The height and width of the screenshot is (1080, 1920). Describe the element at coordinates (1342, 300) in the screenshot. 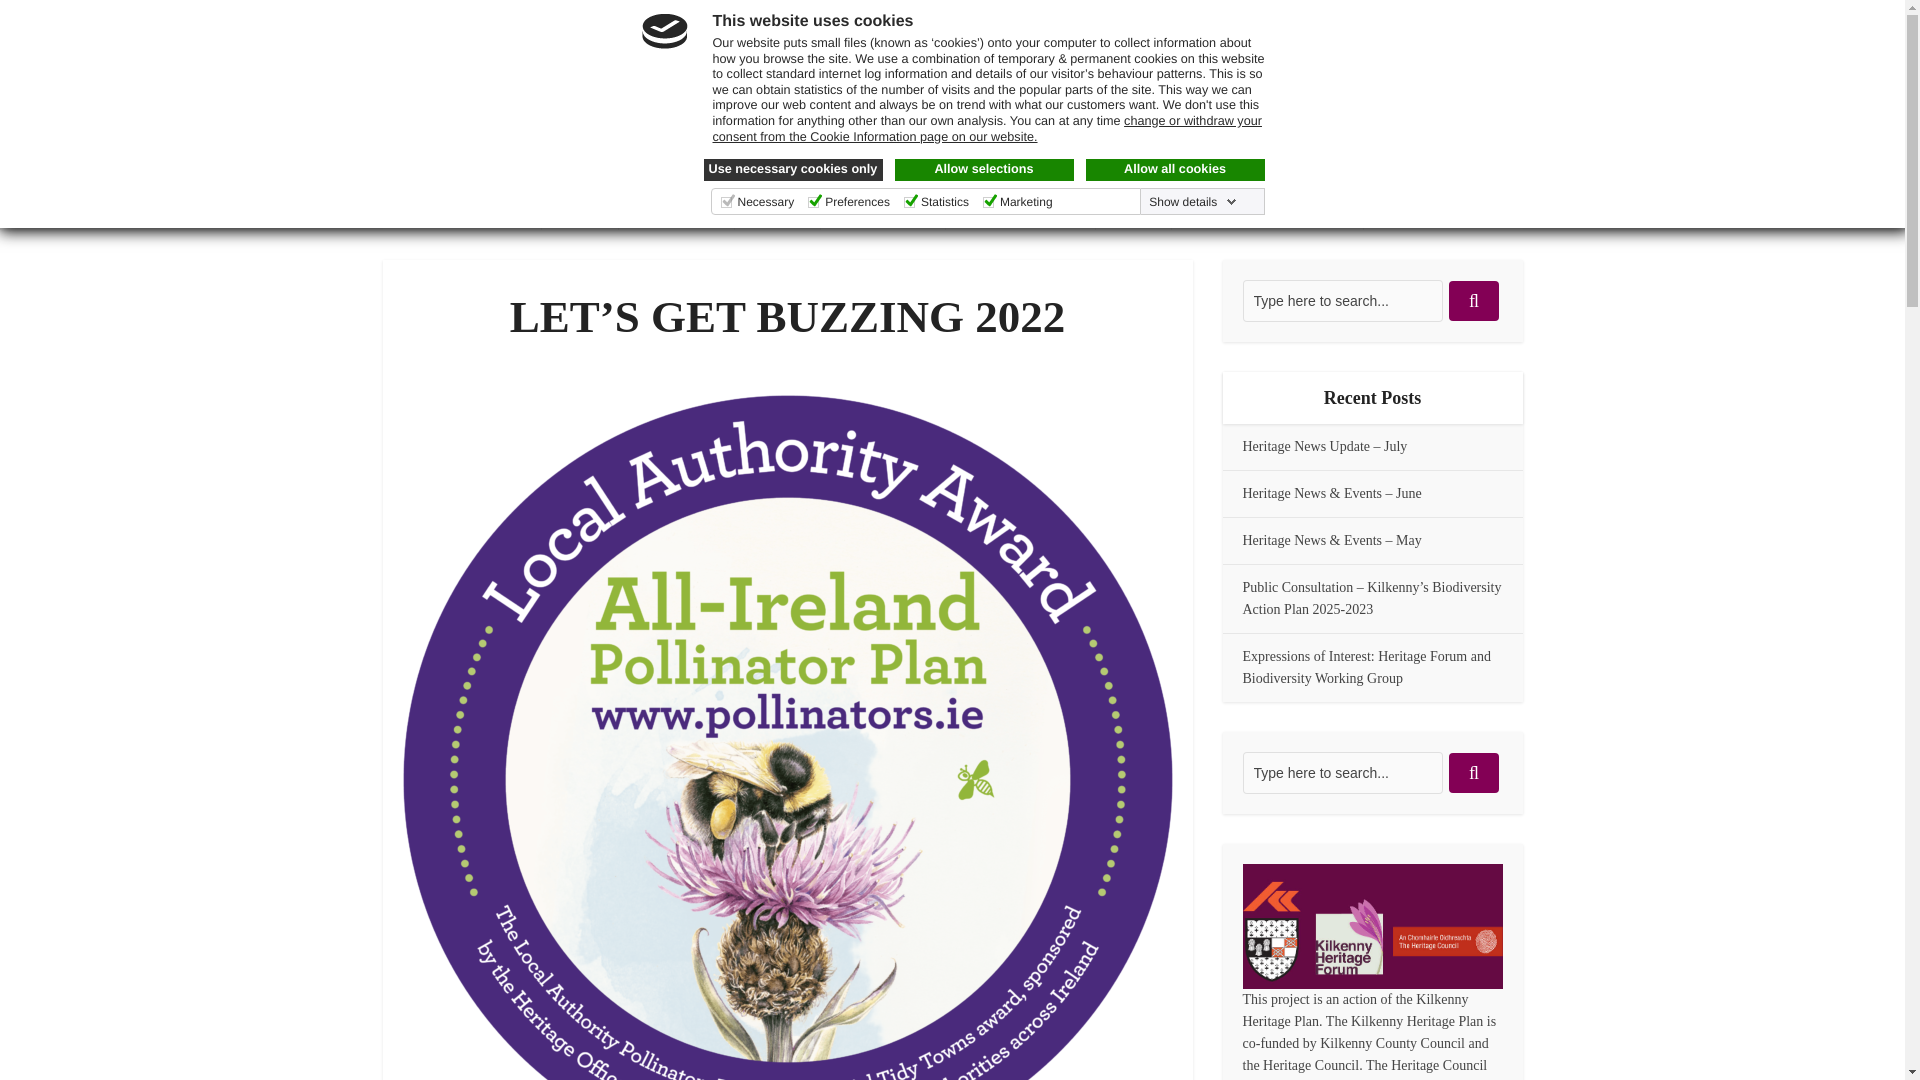

I see `Type here to search...` at that location.